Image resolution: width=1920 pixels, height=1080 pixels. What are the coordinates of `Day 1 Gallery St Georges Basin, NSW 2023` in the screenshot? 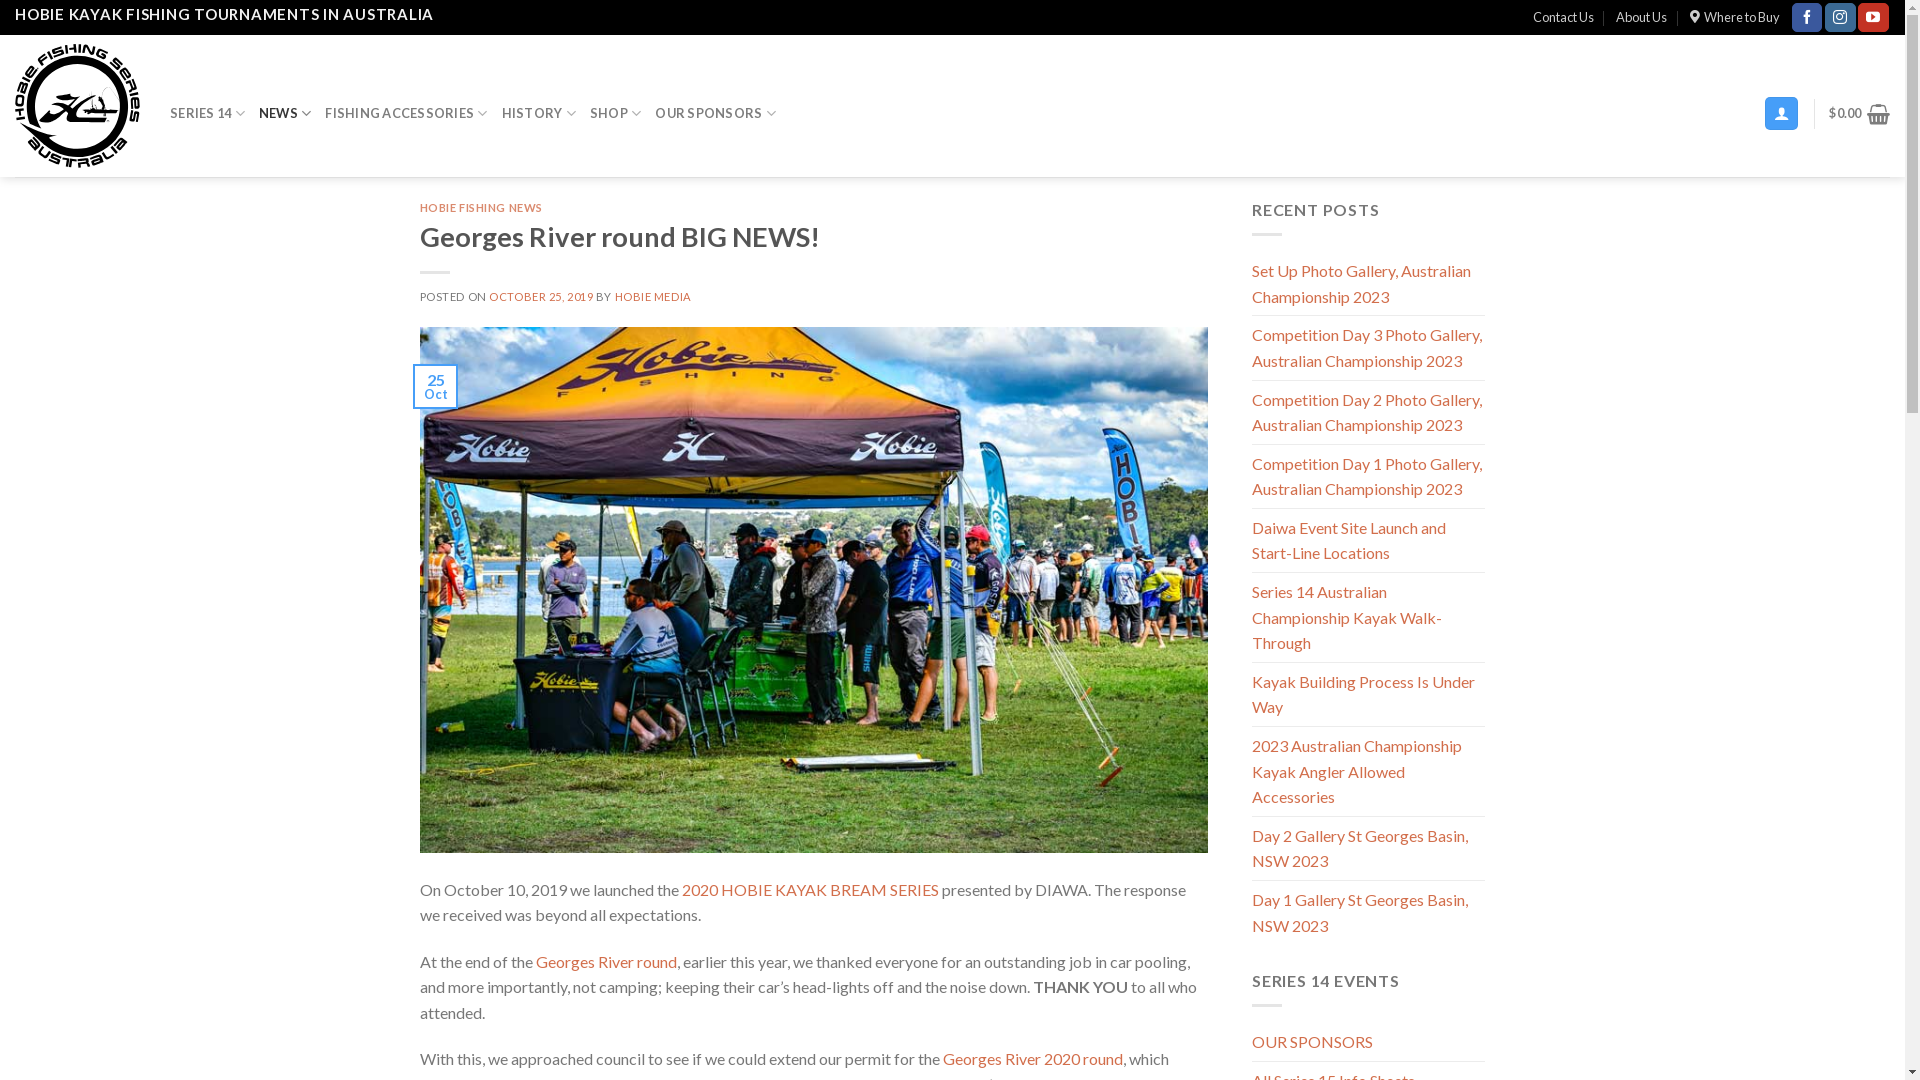 It's located at (1368, 912).